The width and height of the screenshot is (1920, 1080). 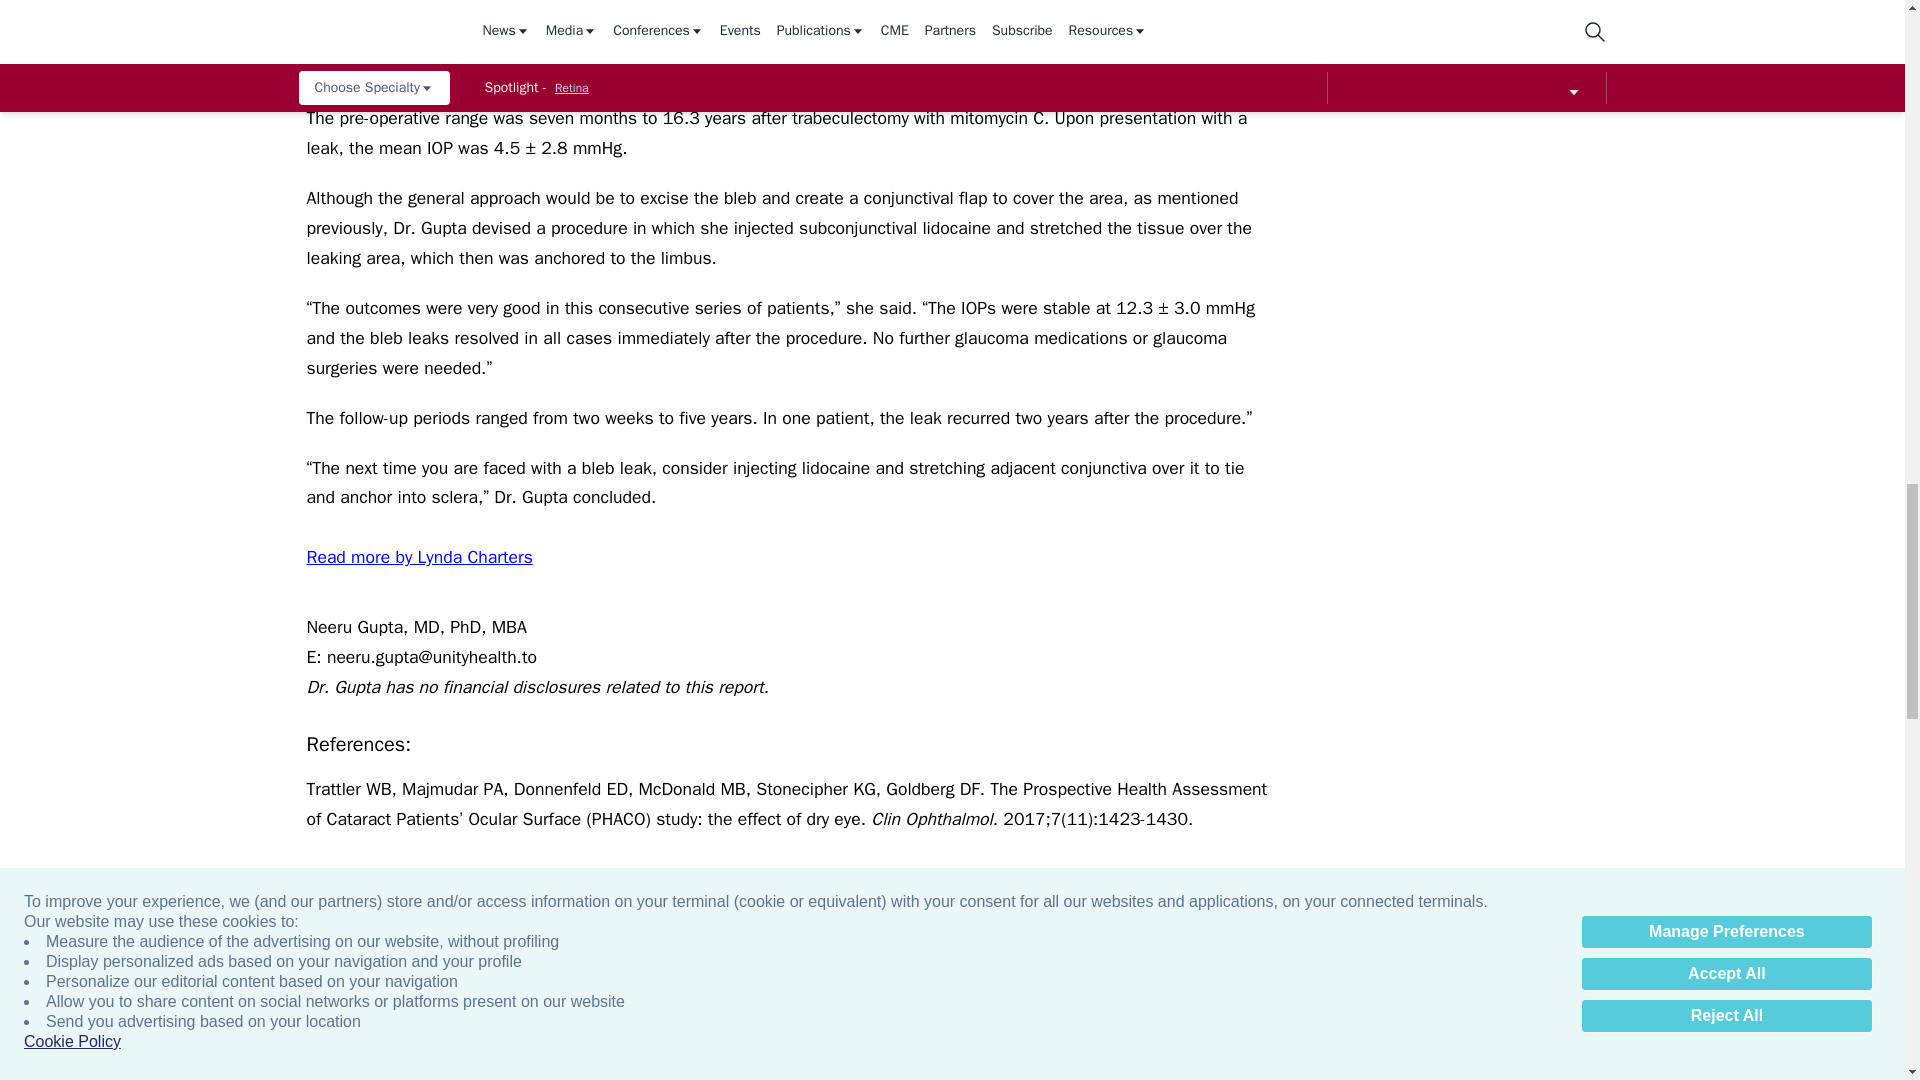 What do you see at coordinates (454, 1042) in the screenshot?
I see `1 KOL is featured in this series.` at bounding box center [454, 1042].